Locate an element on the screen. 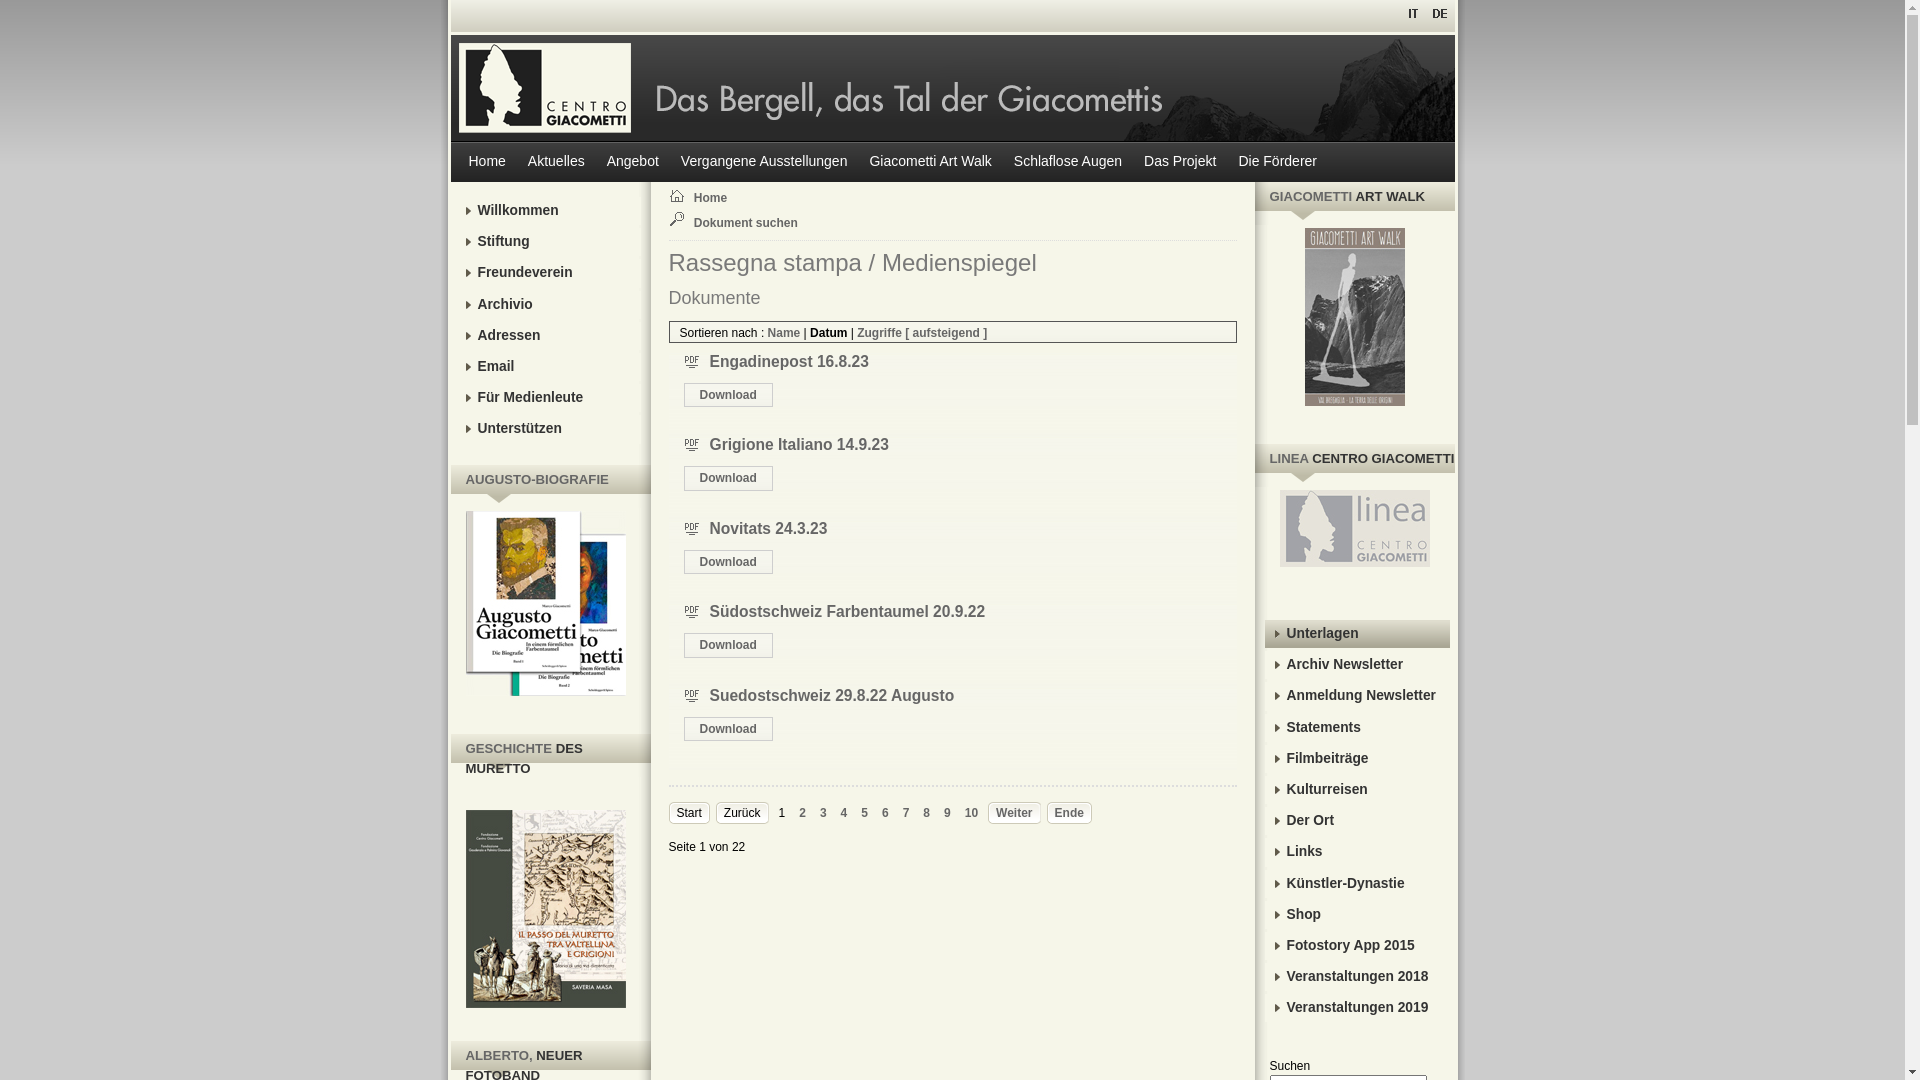 This screenshot has width=1920, height=1080. 10 is located at coordinates (971, 813).